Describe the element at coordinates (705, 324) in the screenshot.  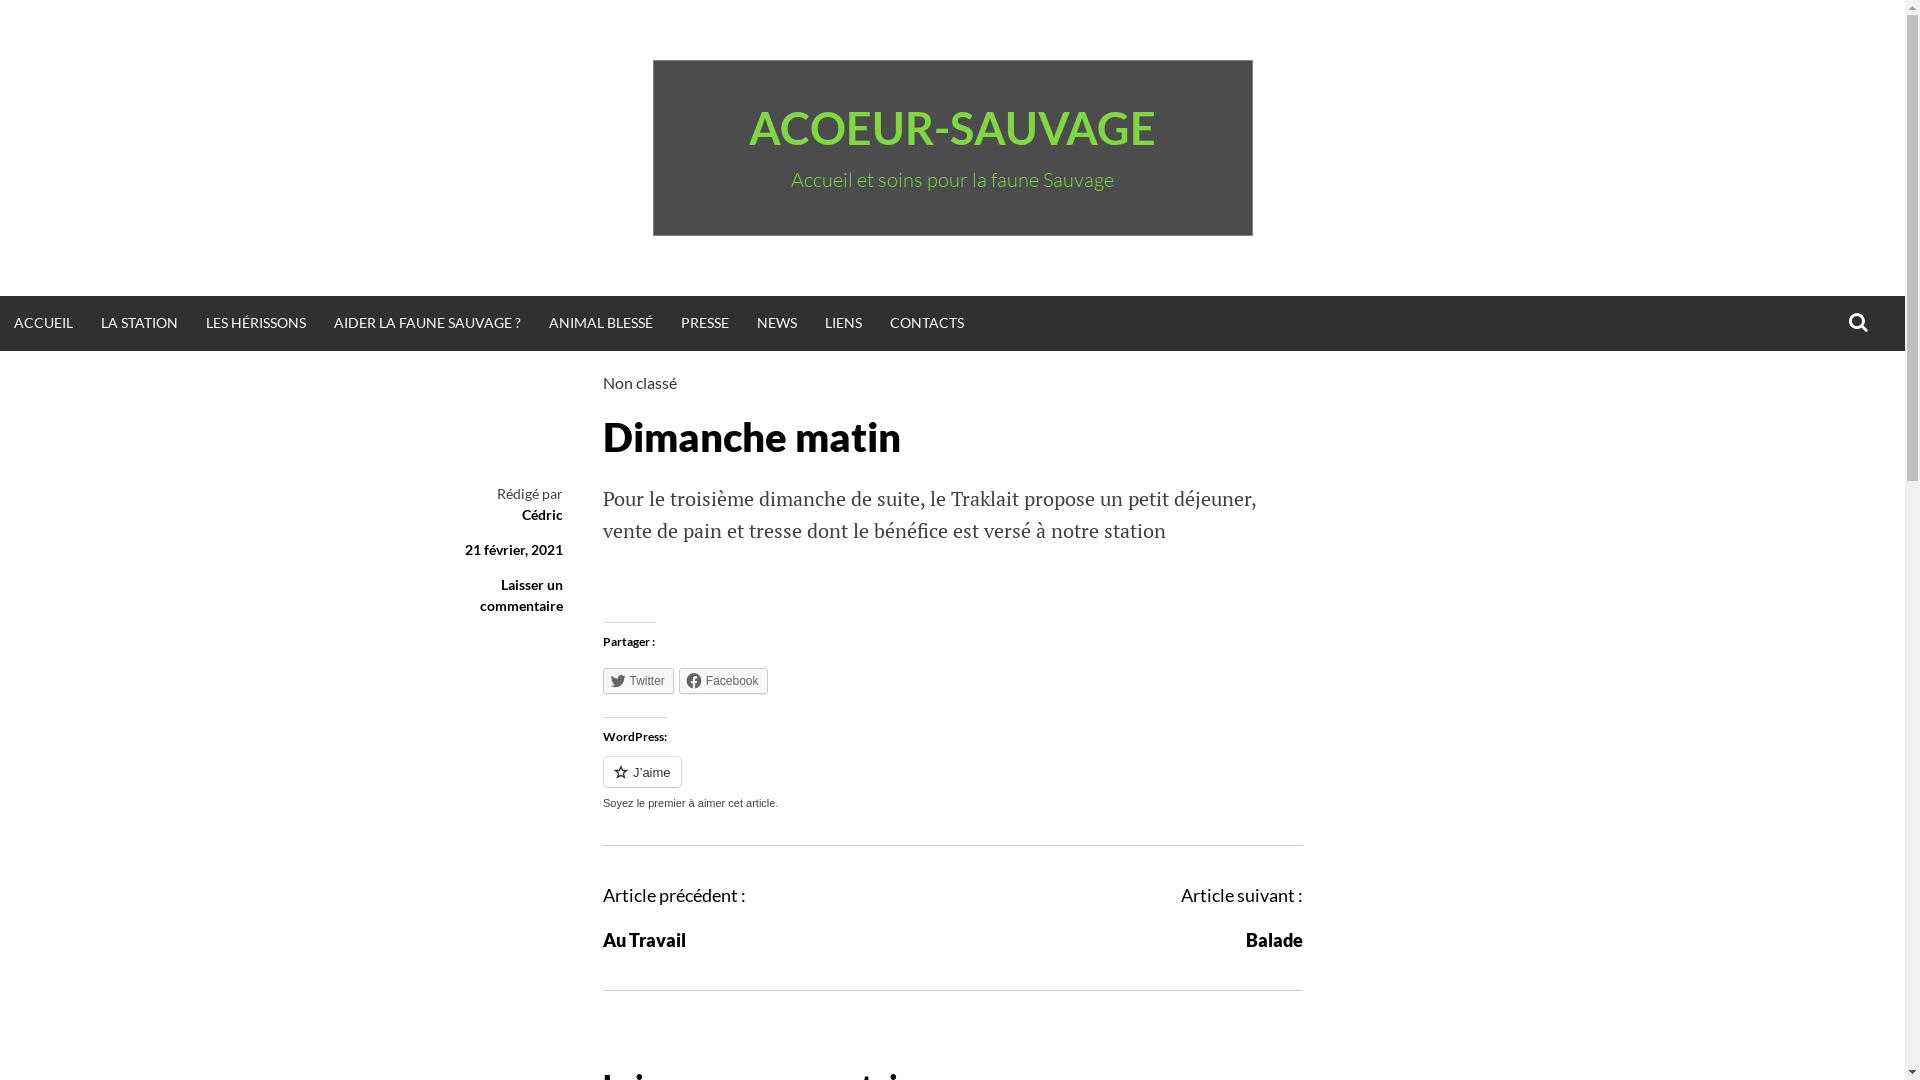
I see `PRESSE` at that location.